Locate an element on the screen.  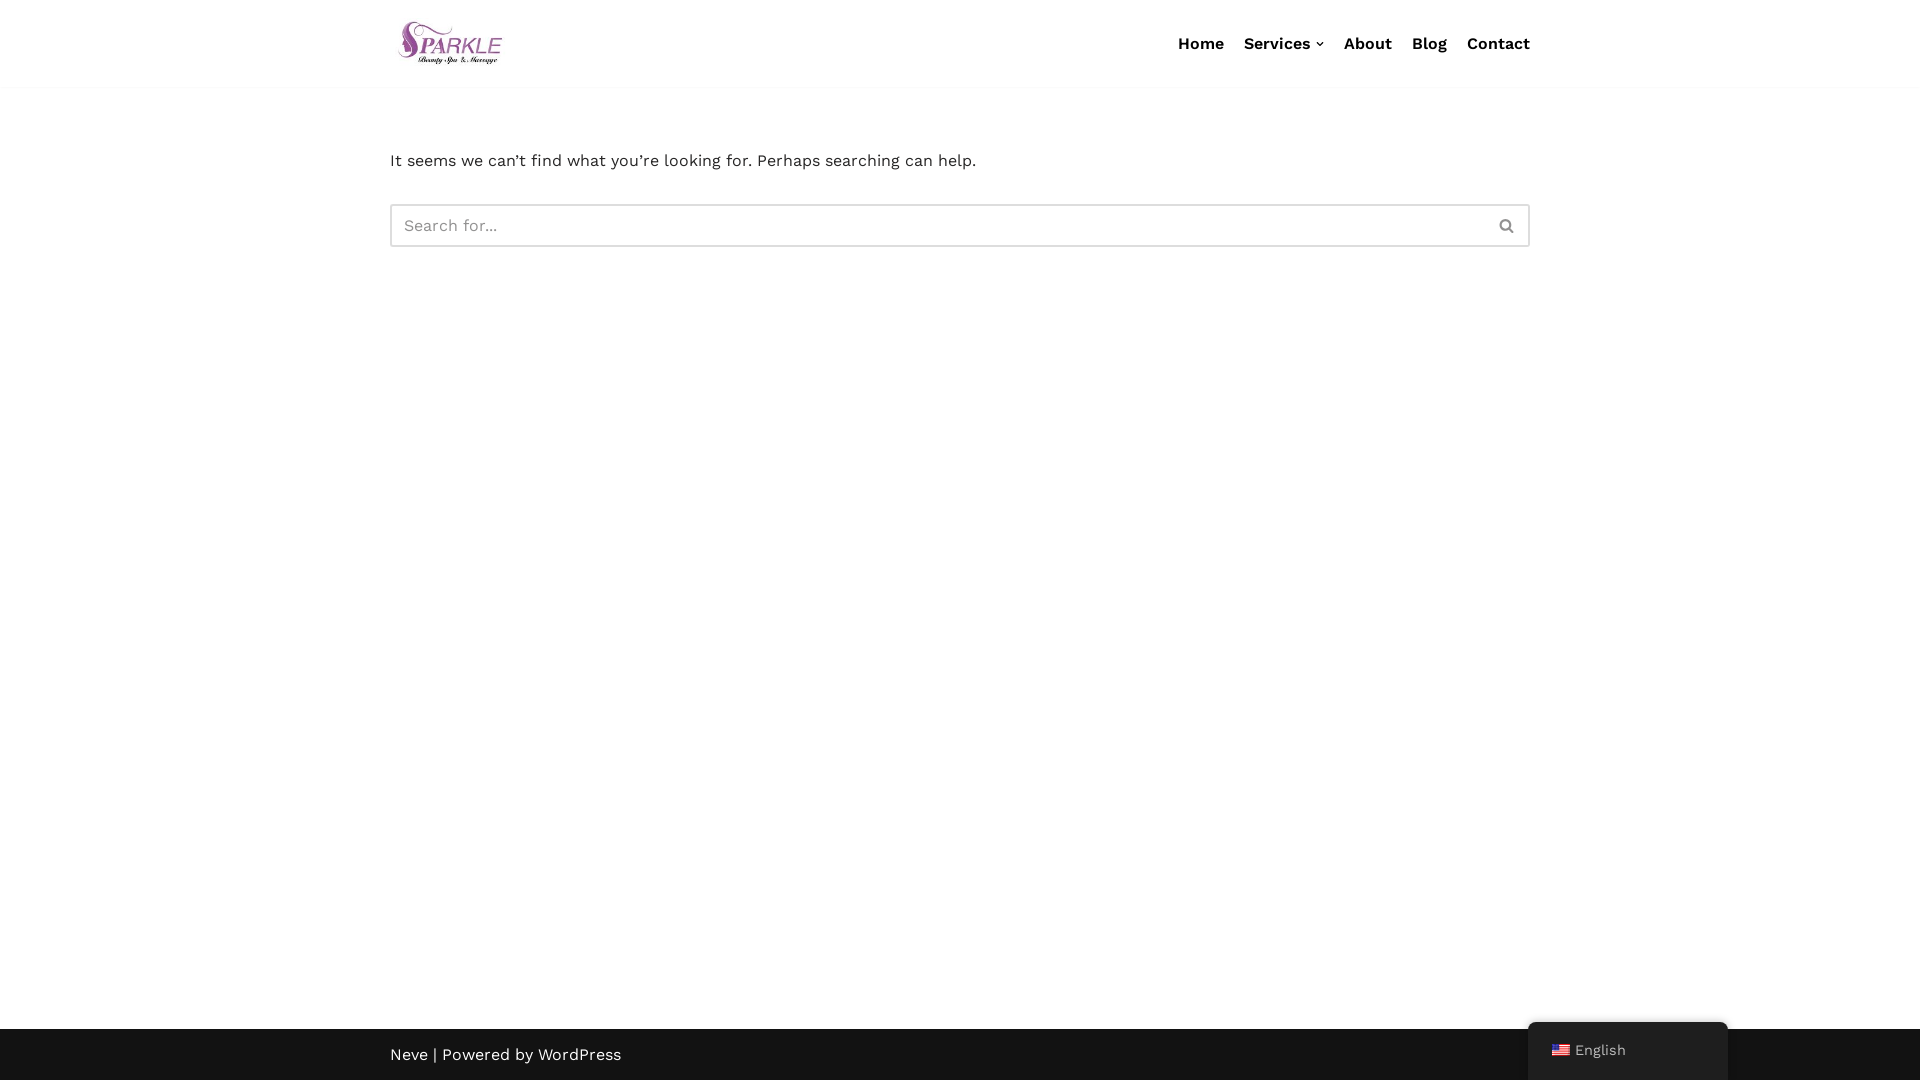
Home is located at coordinates (1201, 44).